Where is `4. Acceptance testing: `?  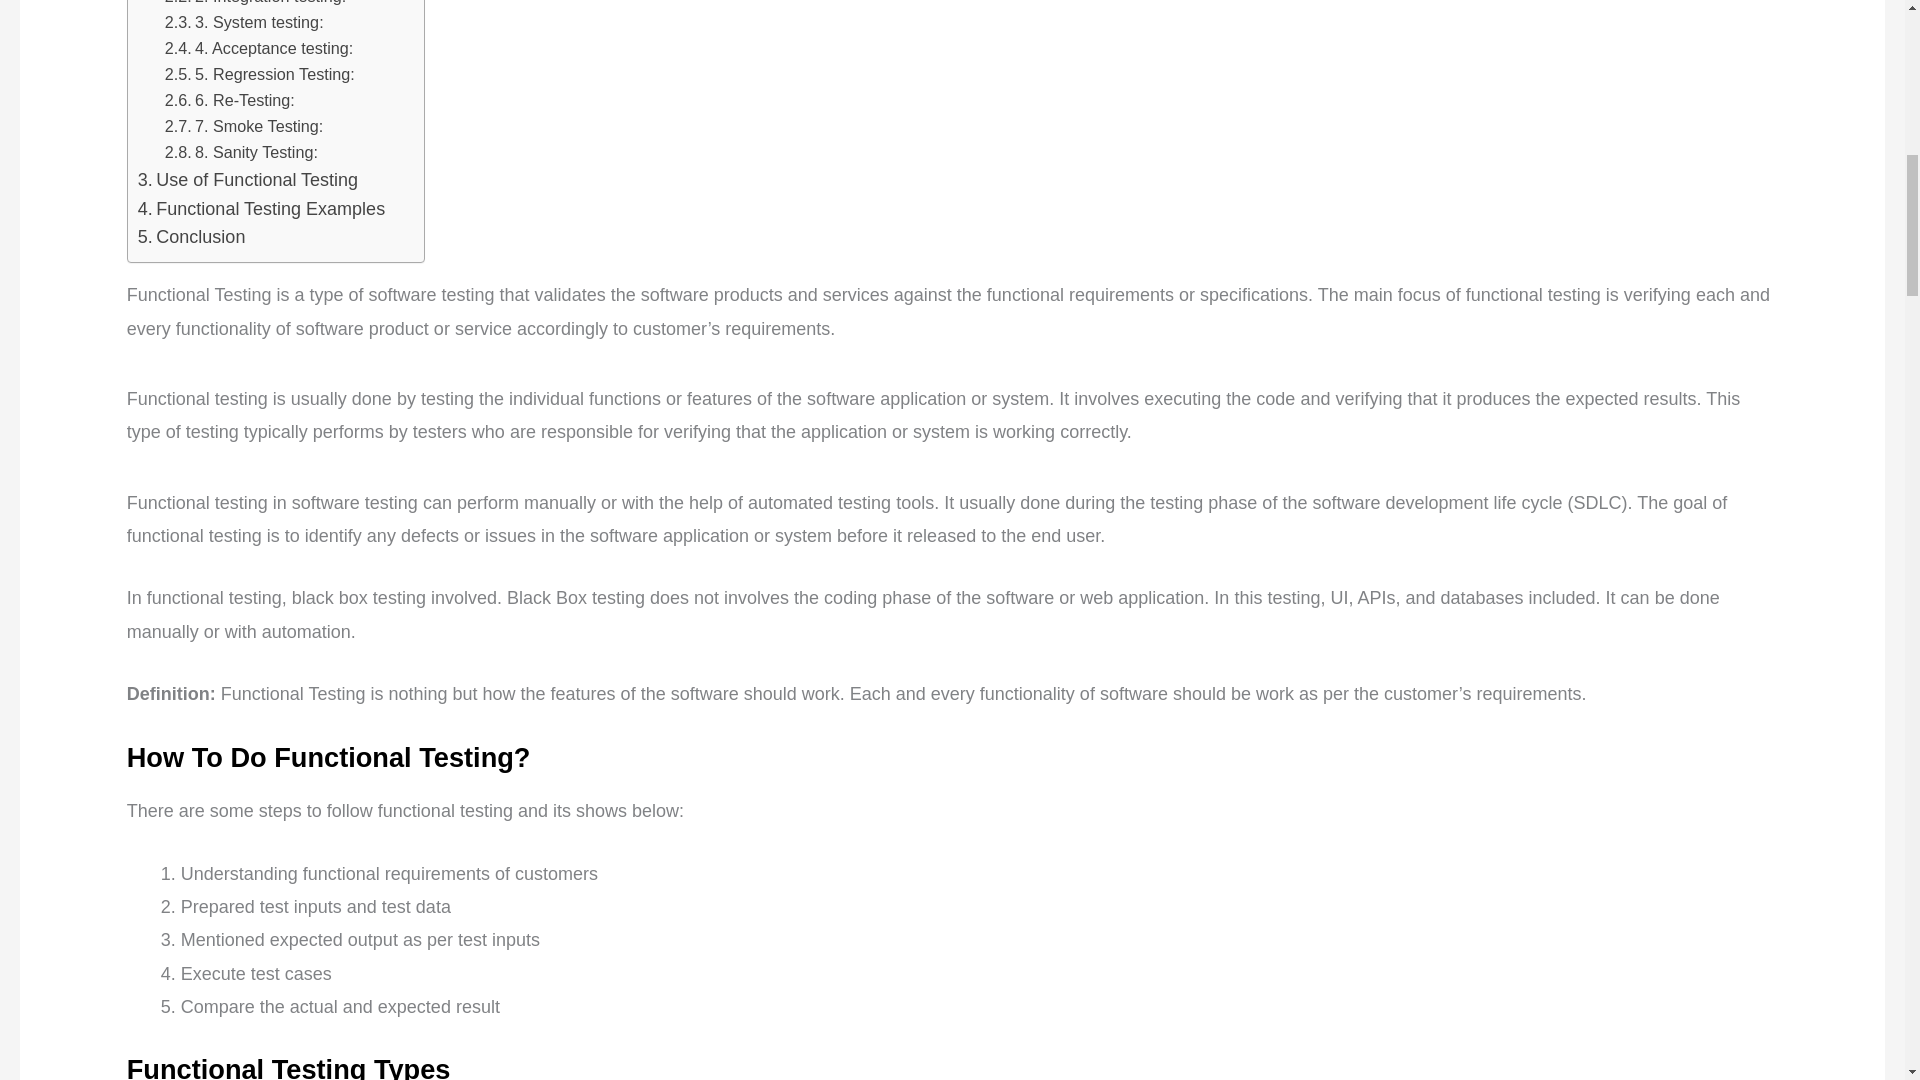 4. Acceptance testing:  is located at coordinates (259, 48).